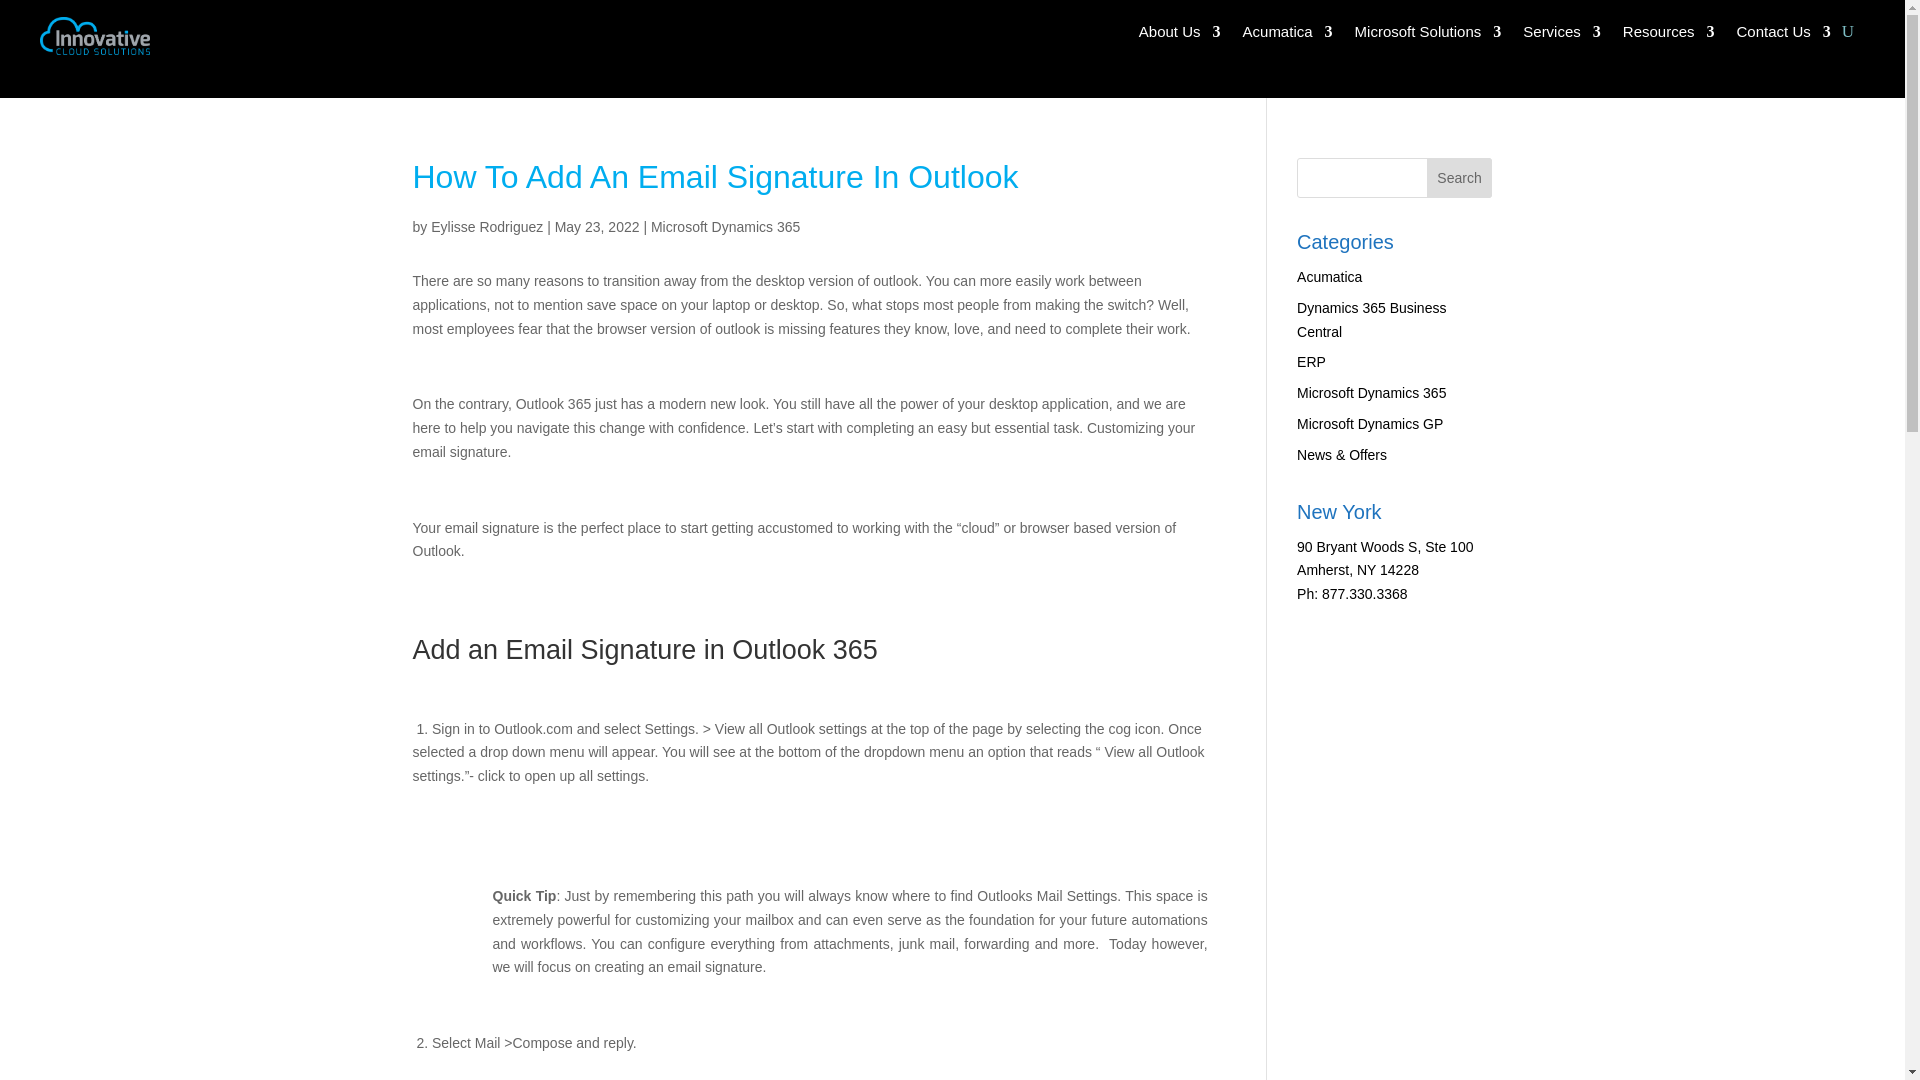  I want to click on Contact Us, so click(1784, 36).